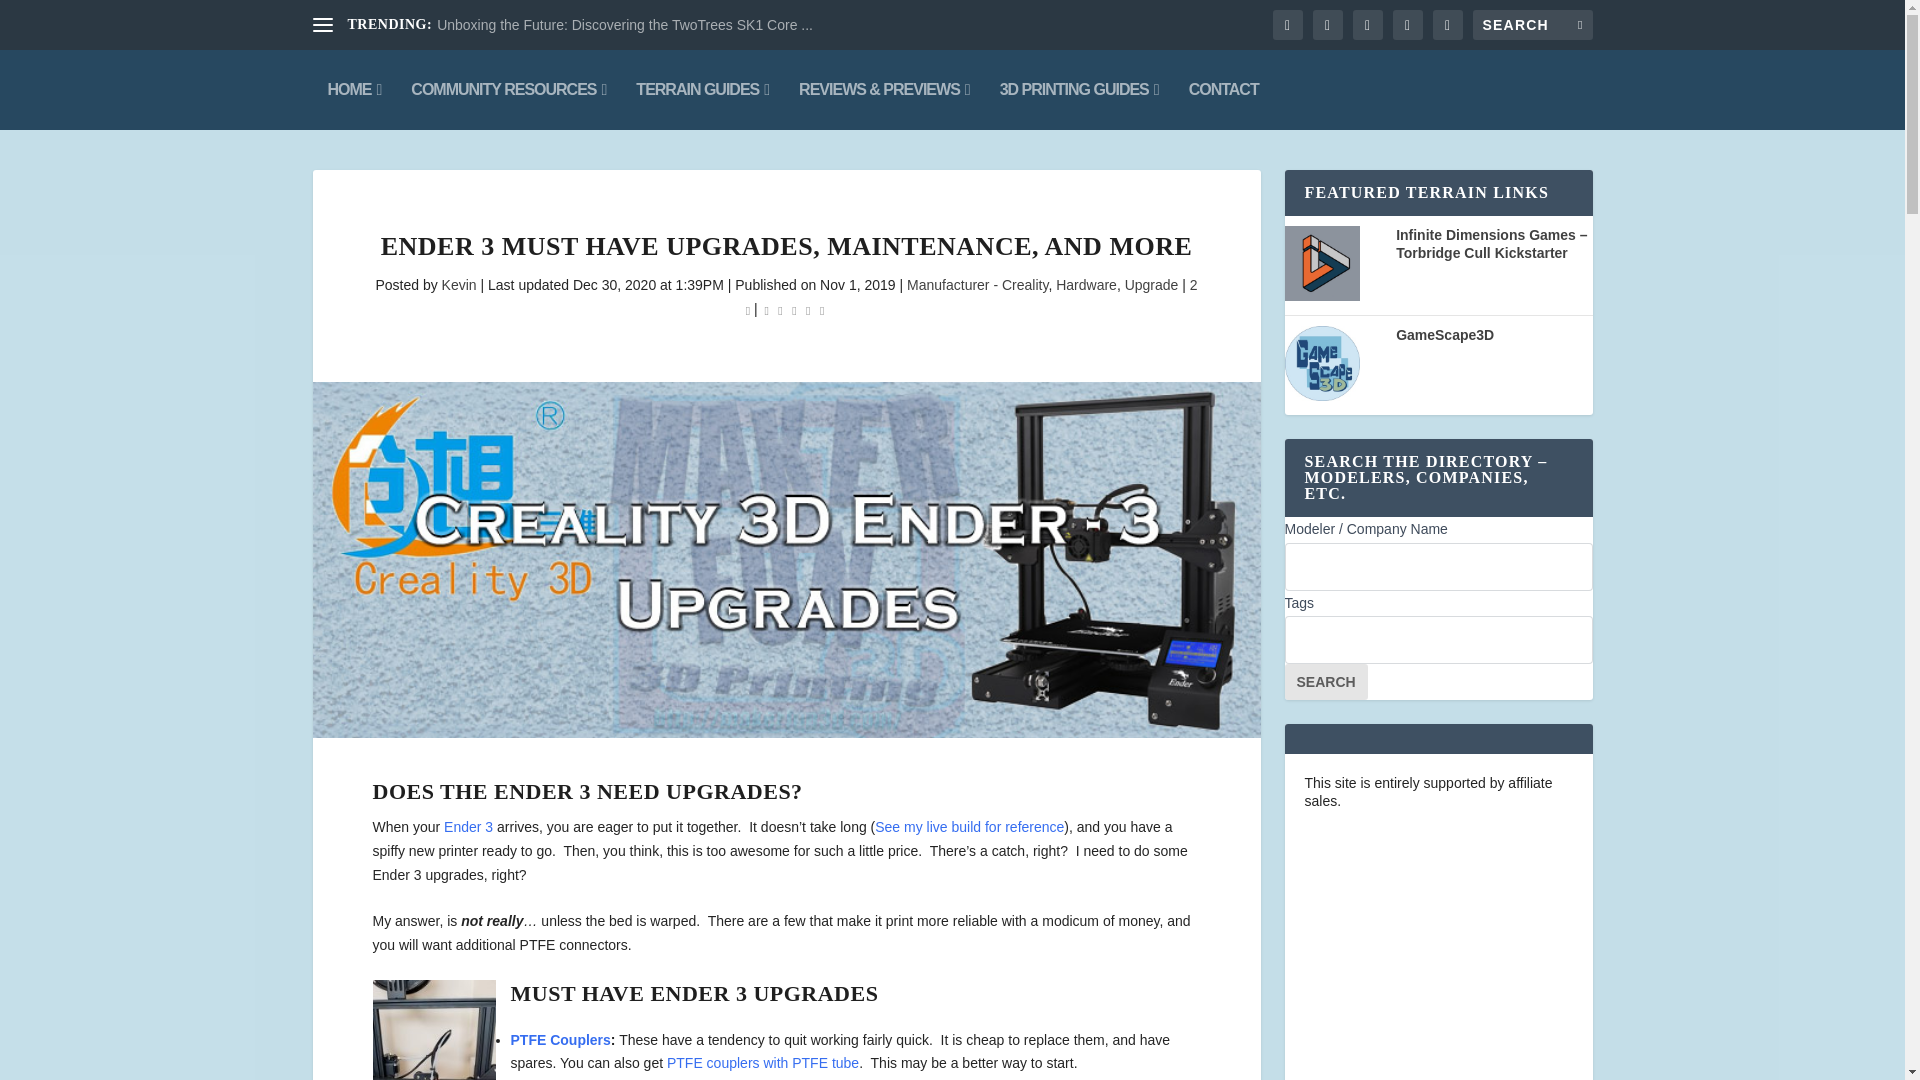  Describe the element at coordinates (1532, 24) in the screenshot. I see `Search for:` at that location.